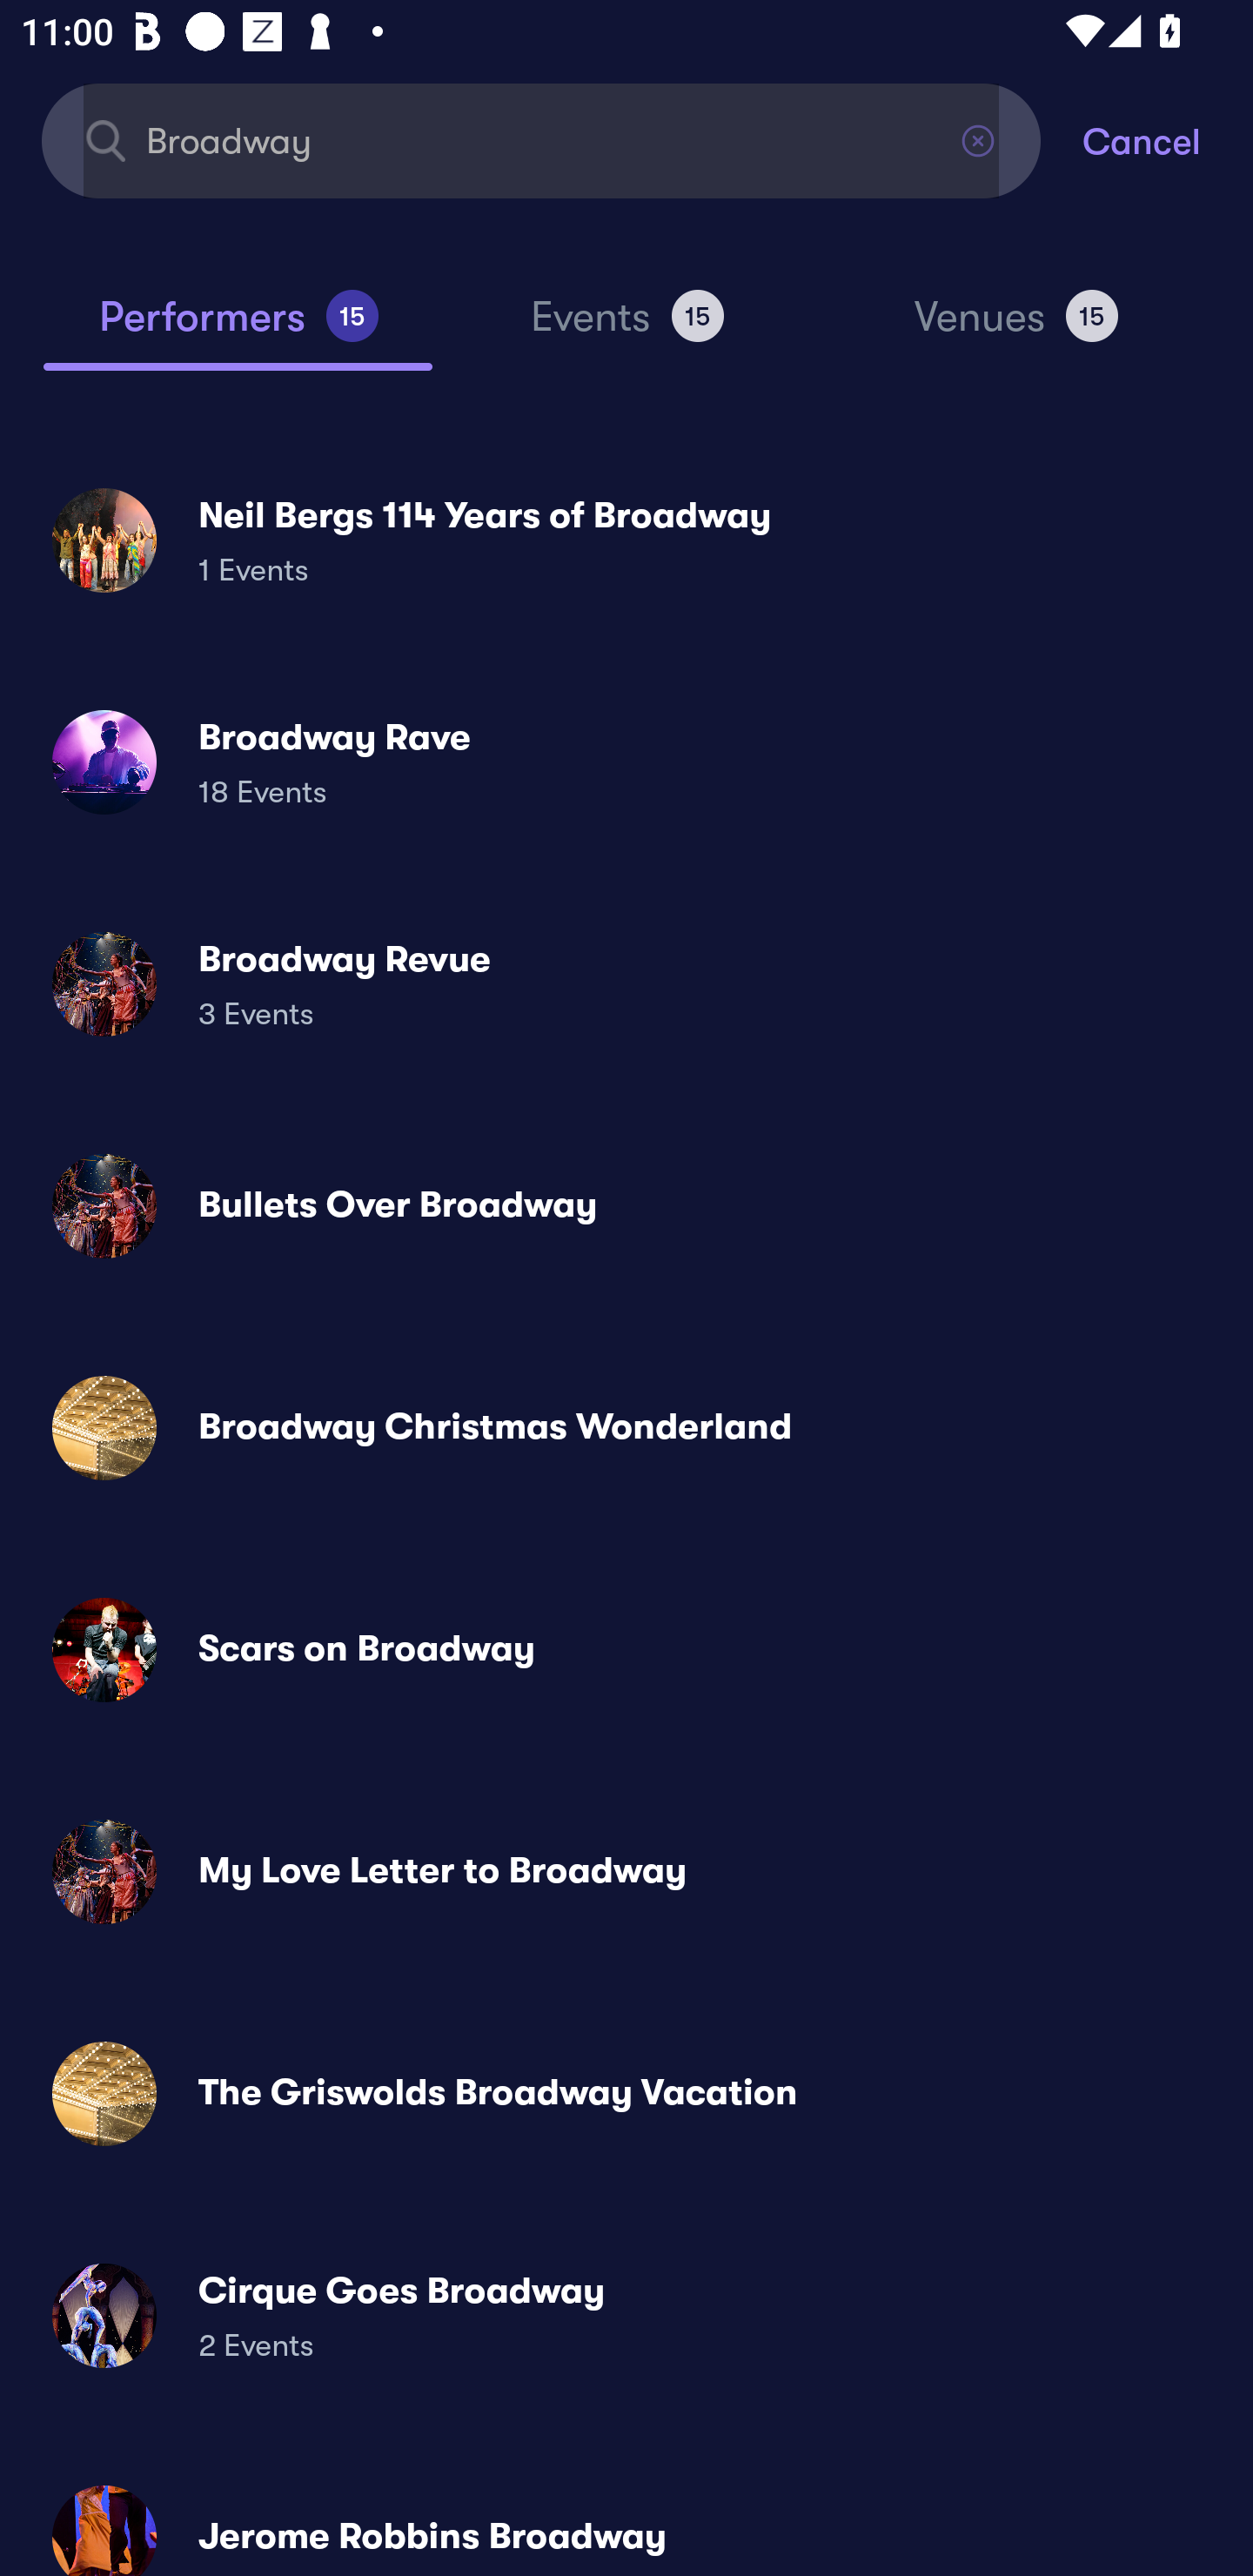  What do you see at coordinates (626, 762) in the screenshot?
I see `Broadway Rave 18 Events` at bounding box center [626, 762].